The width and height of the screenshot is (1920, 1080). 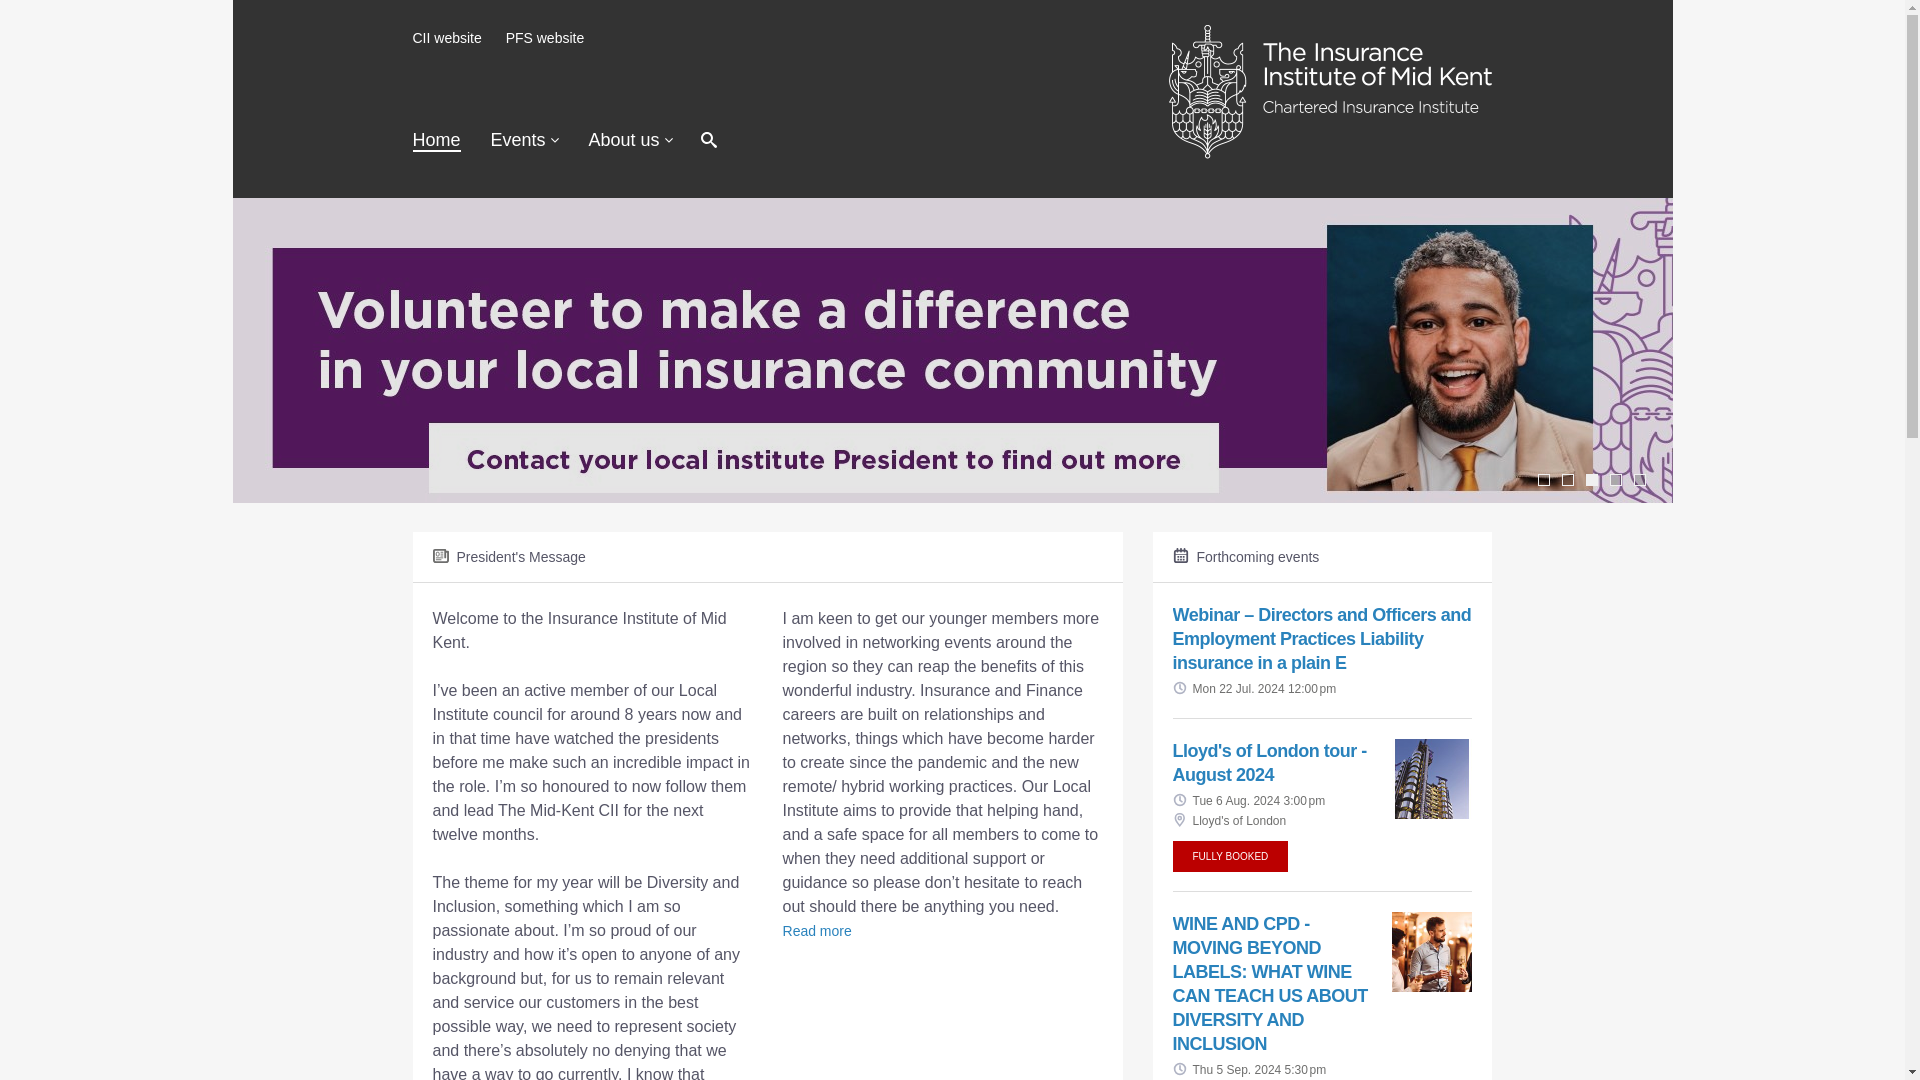 What do you see at coordinates (546, 38) in the screenshot?
I see `PFS website` at bounding box center [546, 38].